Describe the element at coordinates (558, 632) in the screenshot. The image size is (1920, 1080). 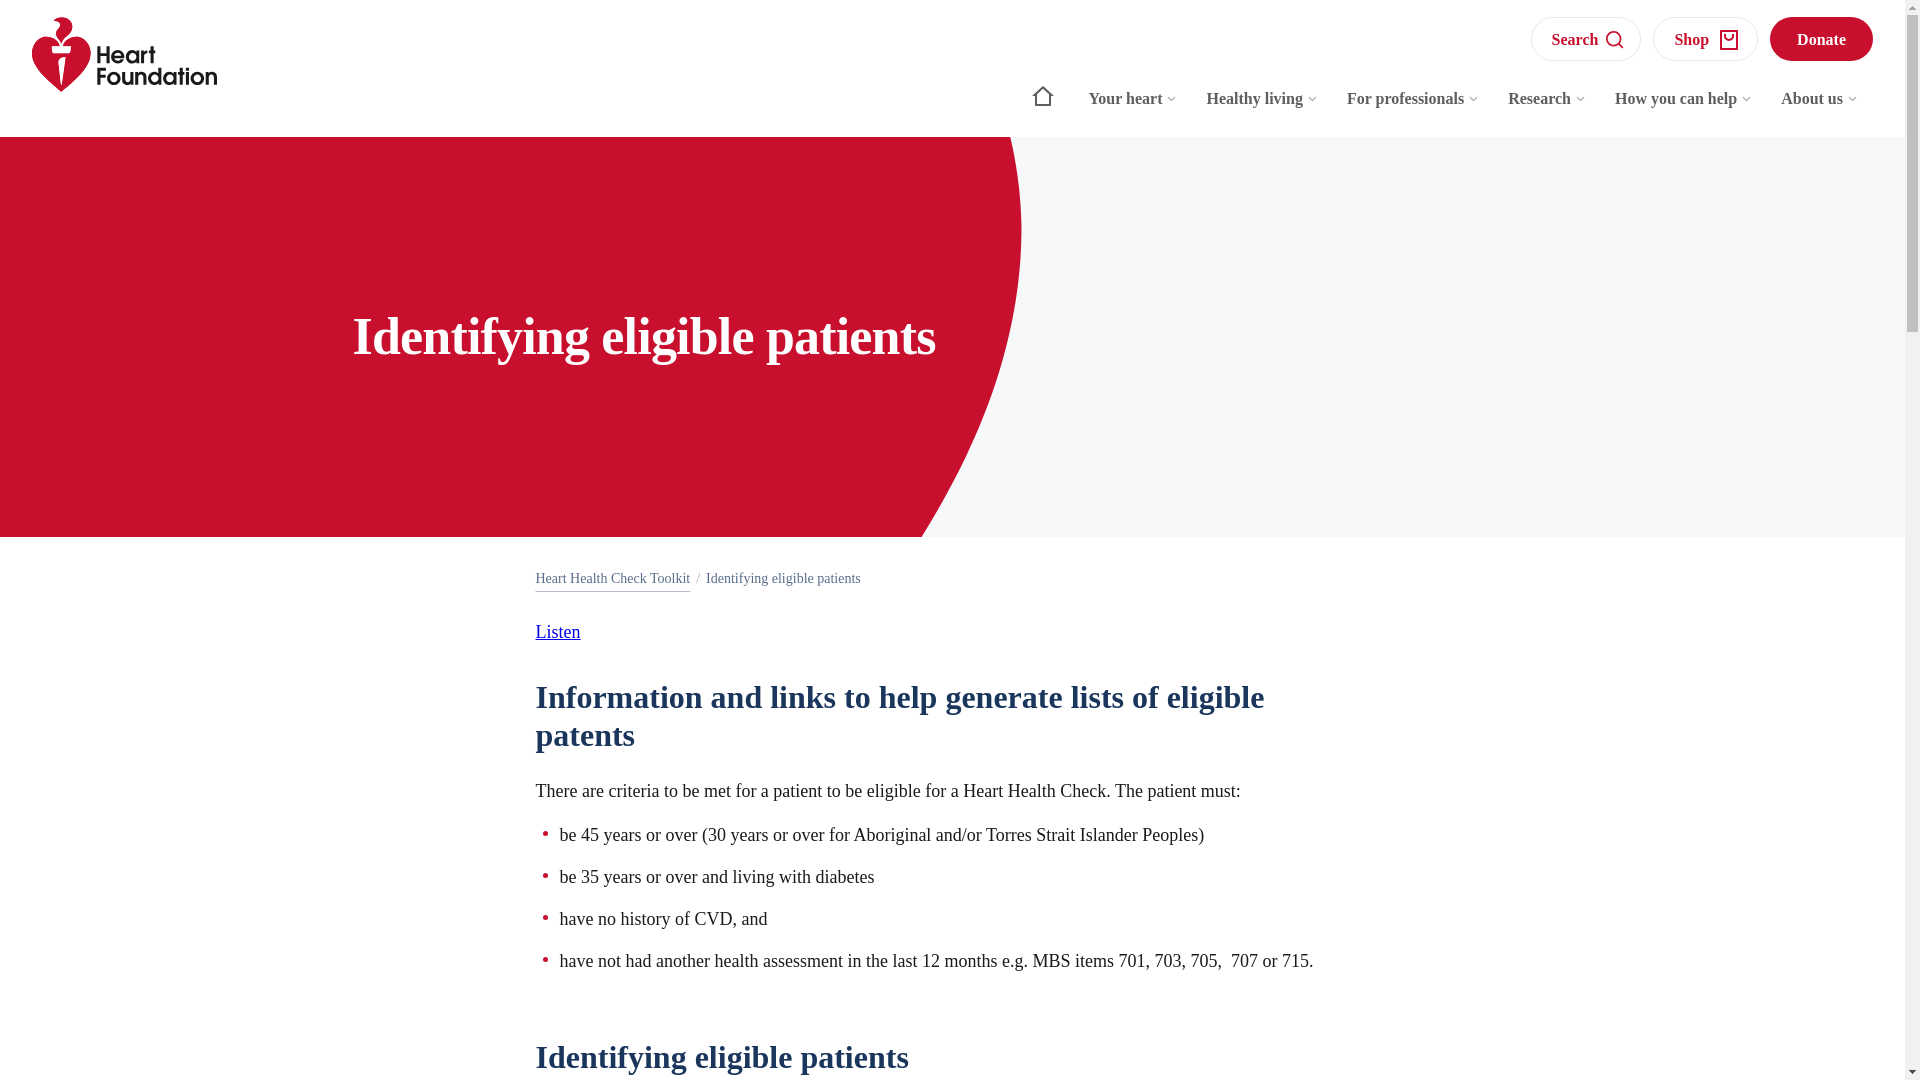
I see `Listen` at that location.